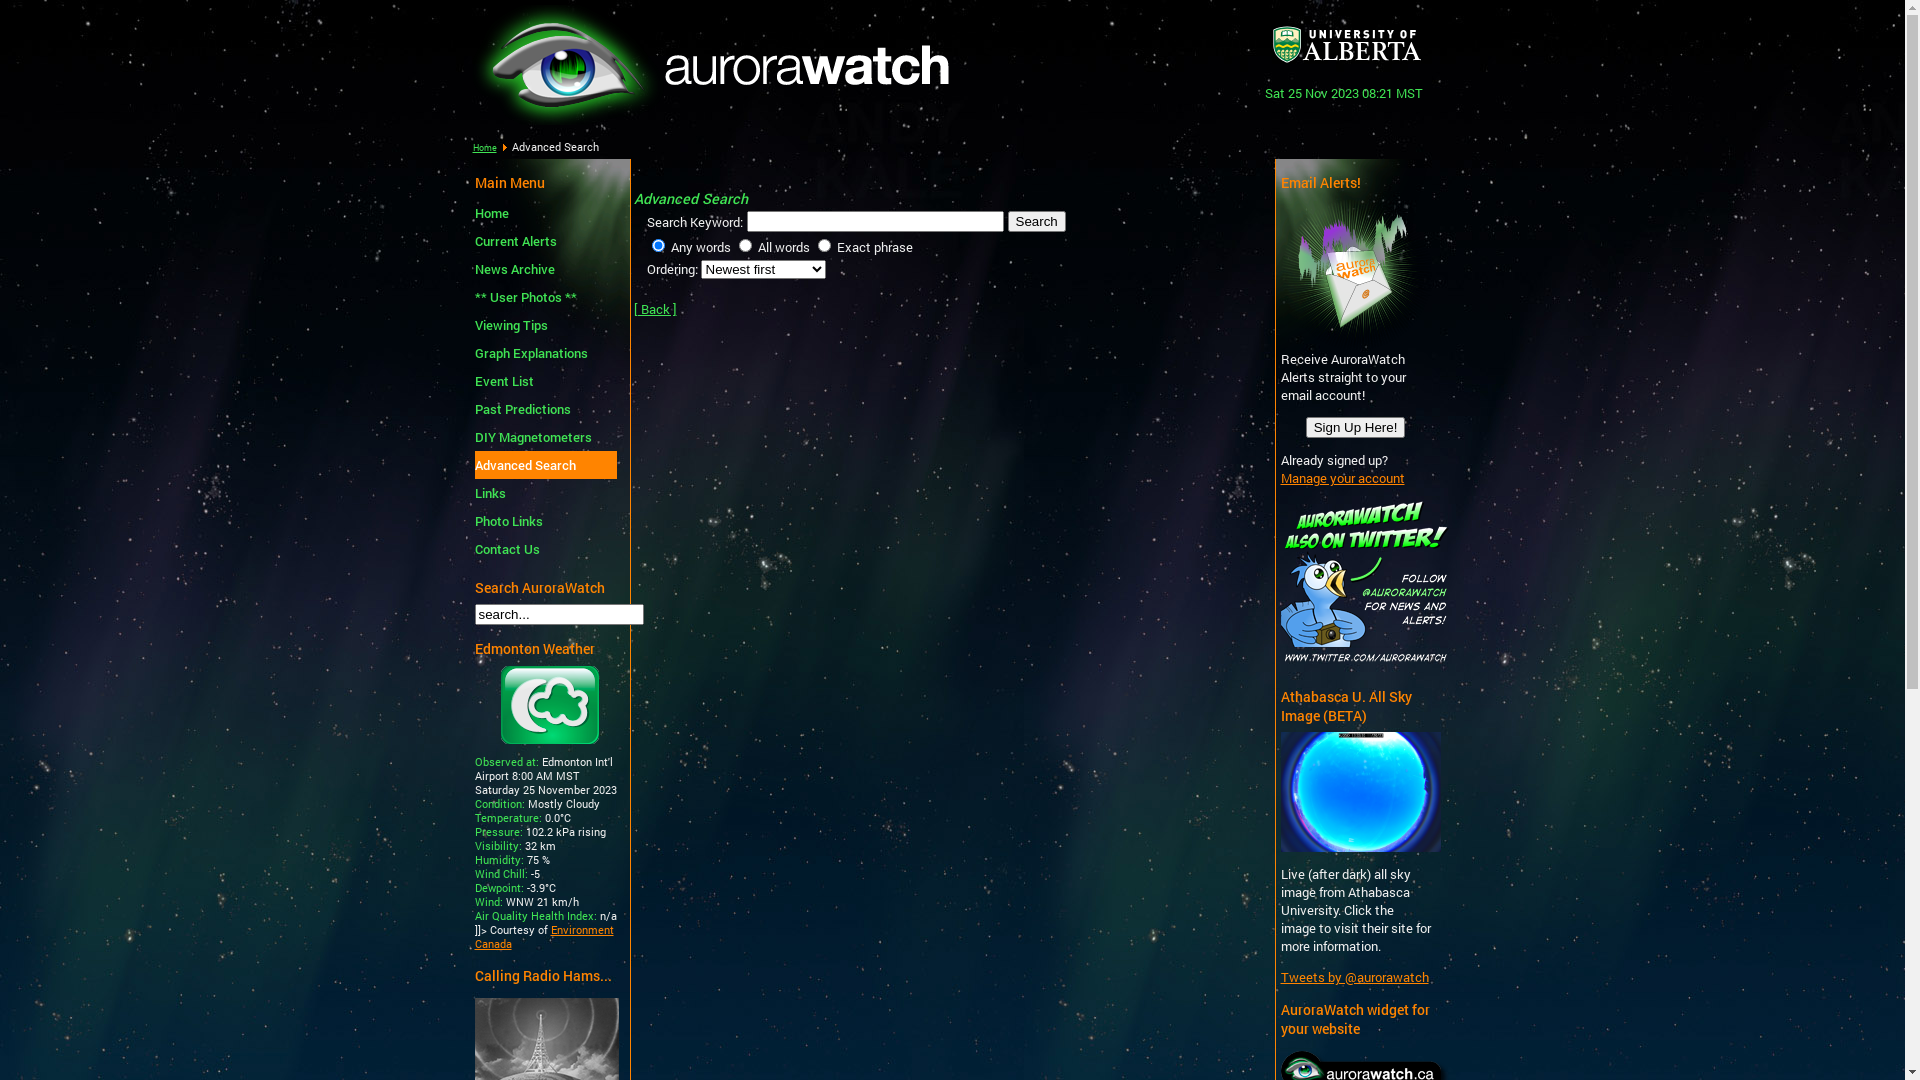  Describe the element at coordinates (545, 269) in the screenshot. I see `News Archive` at that location.